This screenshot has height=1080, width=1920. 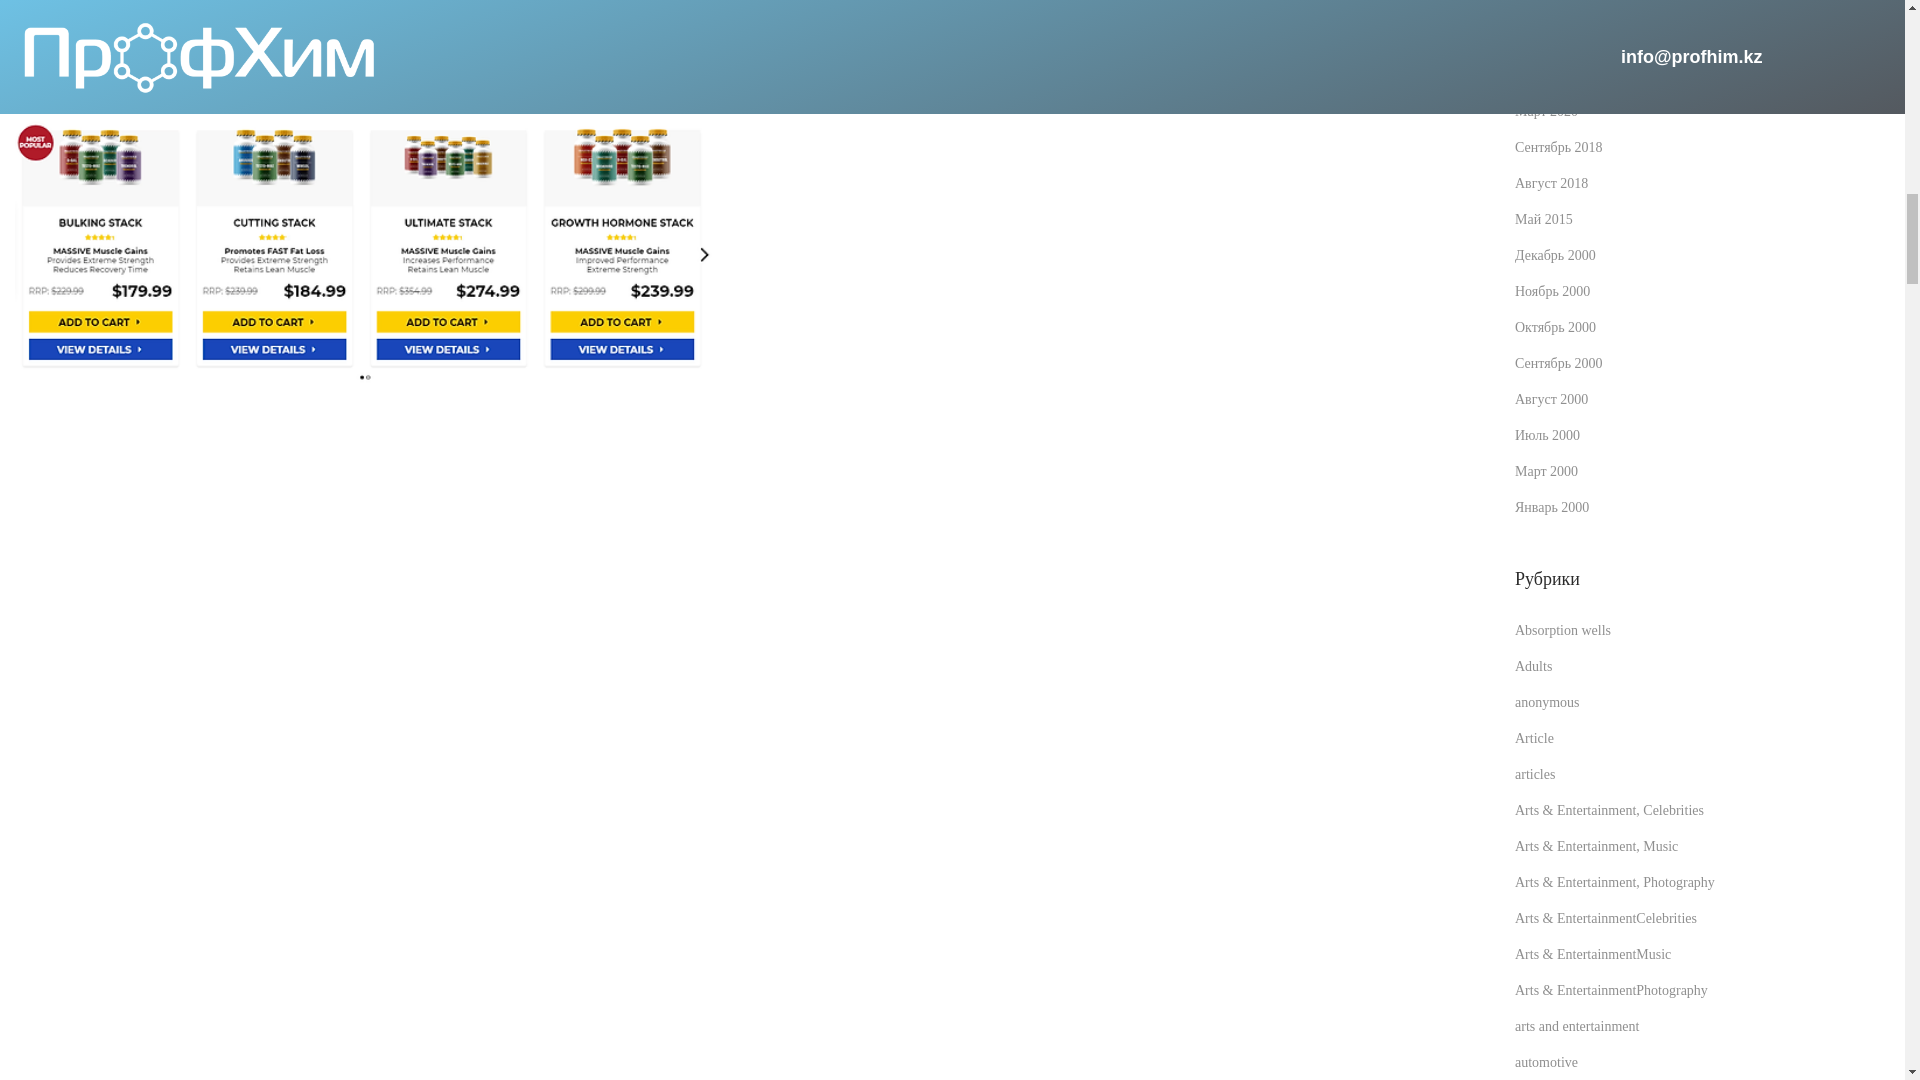 What do you see at coordinates (364, 12) in the screenshot?
I see `anti leprosy drugs` at bounding box center [364, 12].